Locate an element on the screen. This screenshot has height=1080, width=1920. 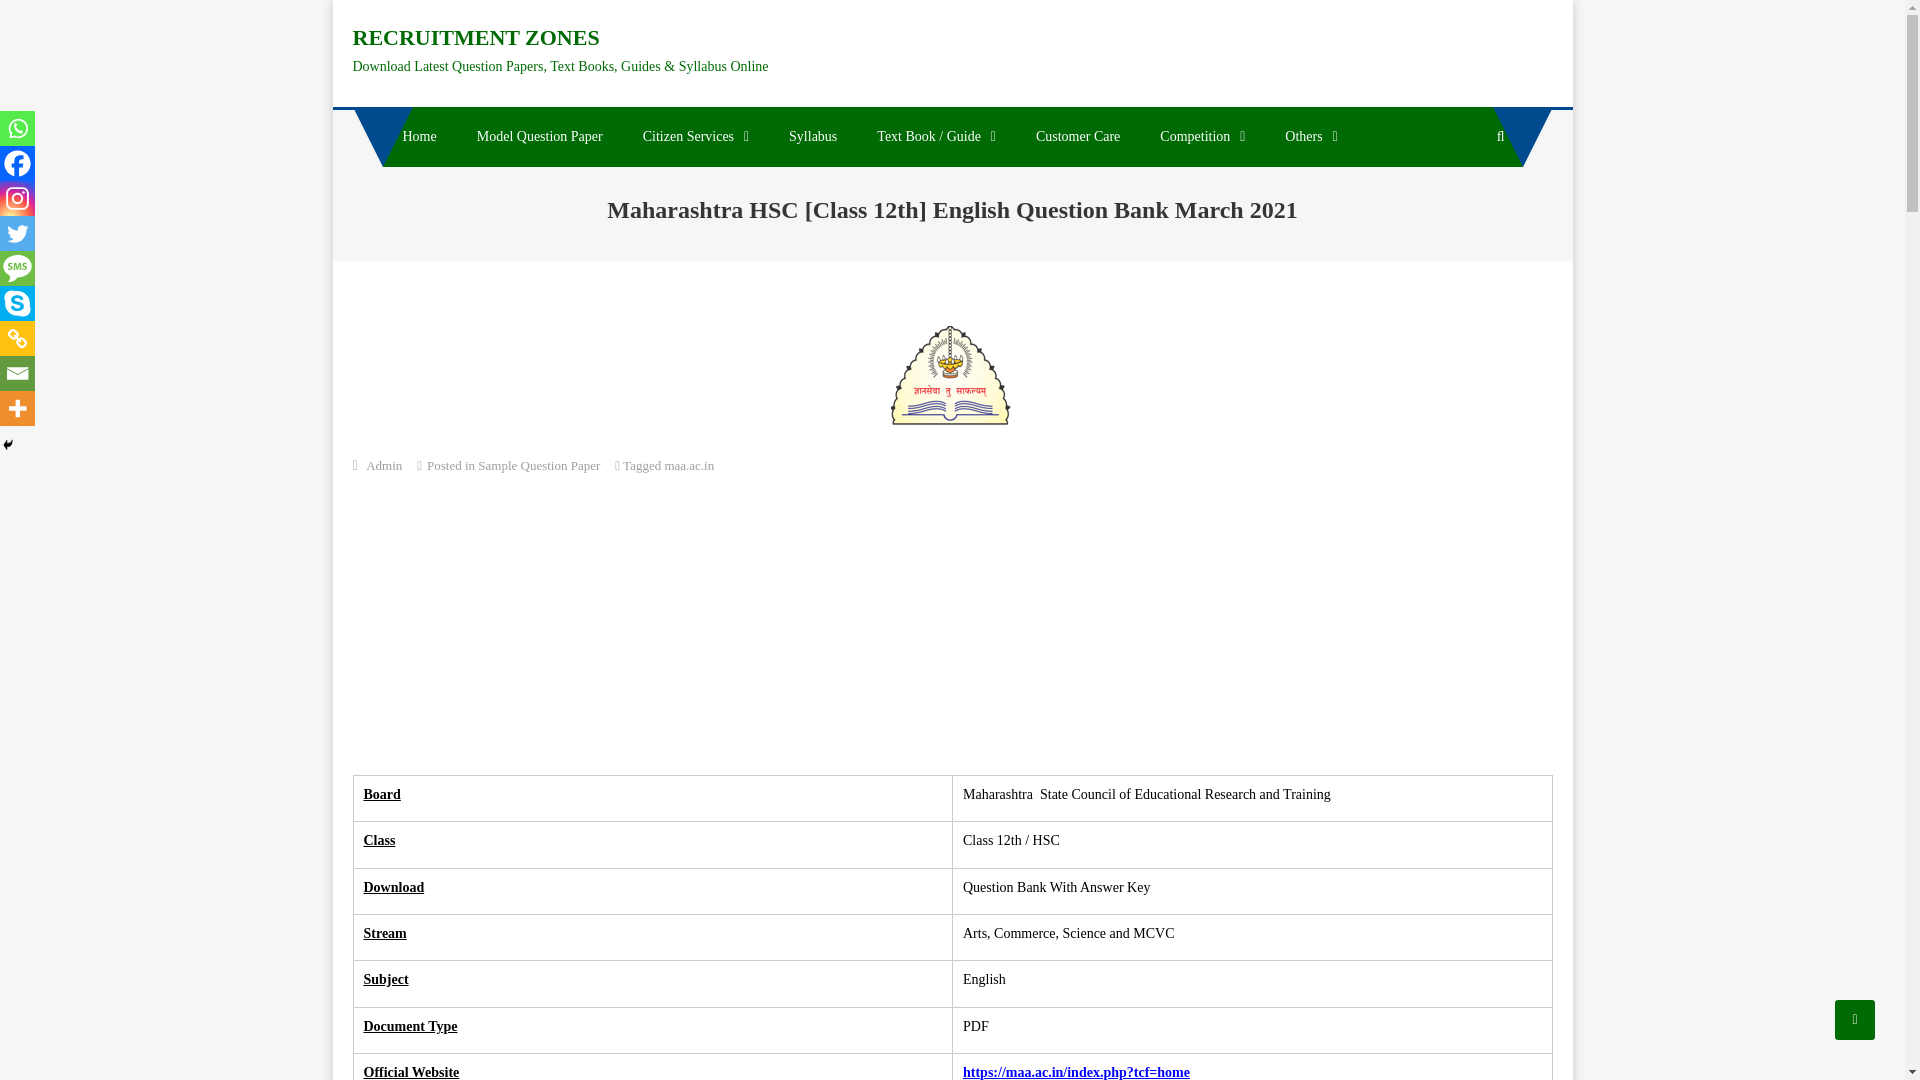
Syllabus is located at coordinates (812, 136).